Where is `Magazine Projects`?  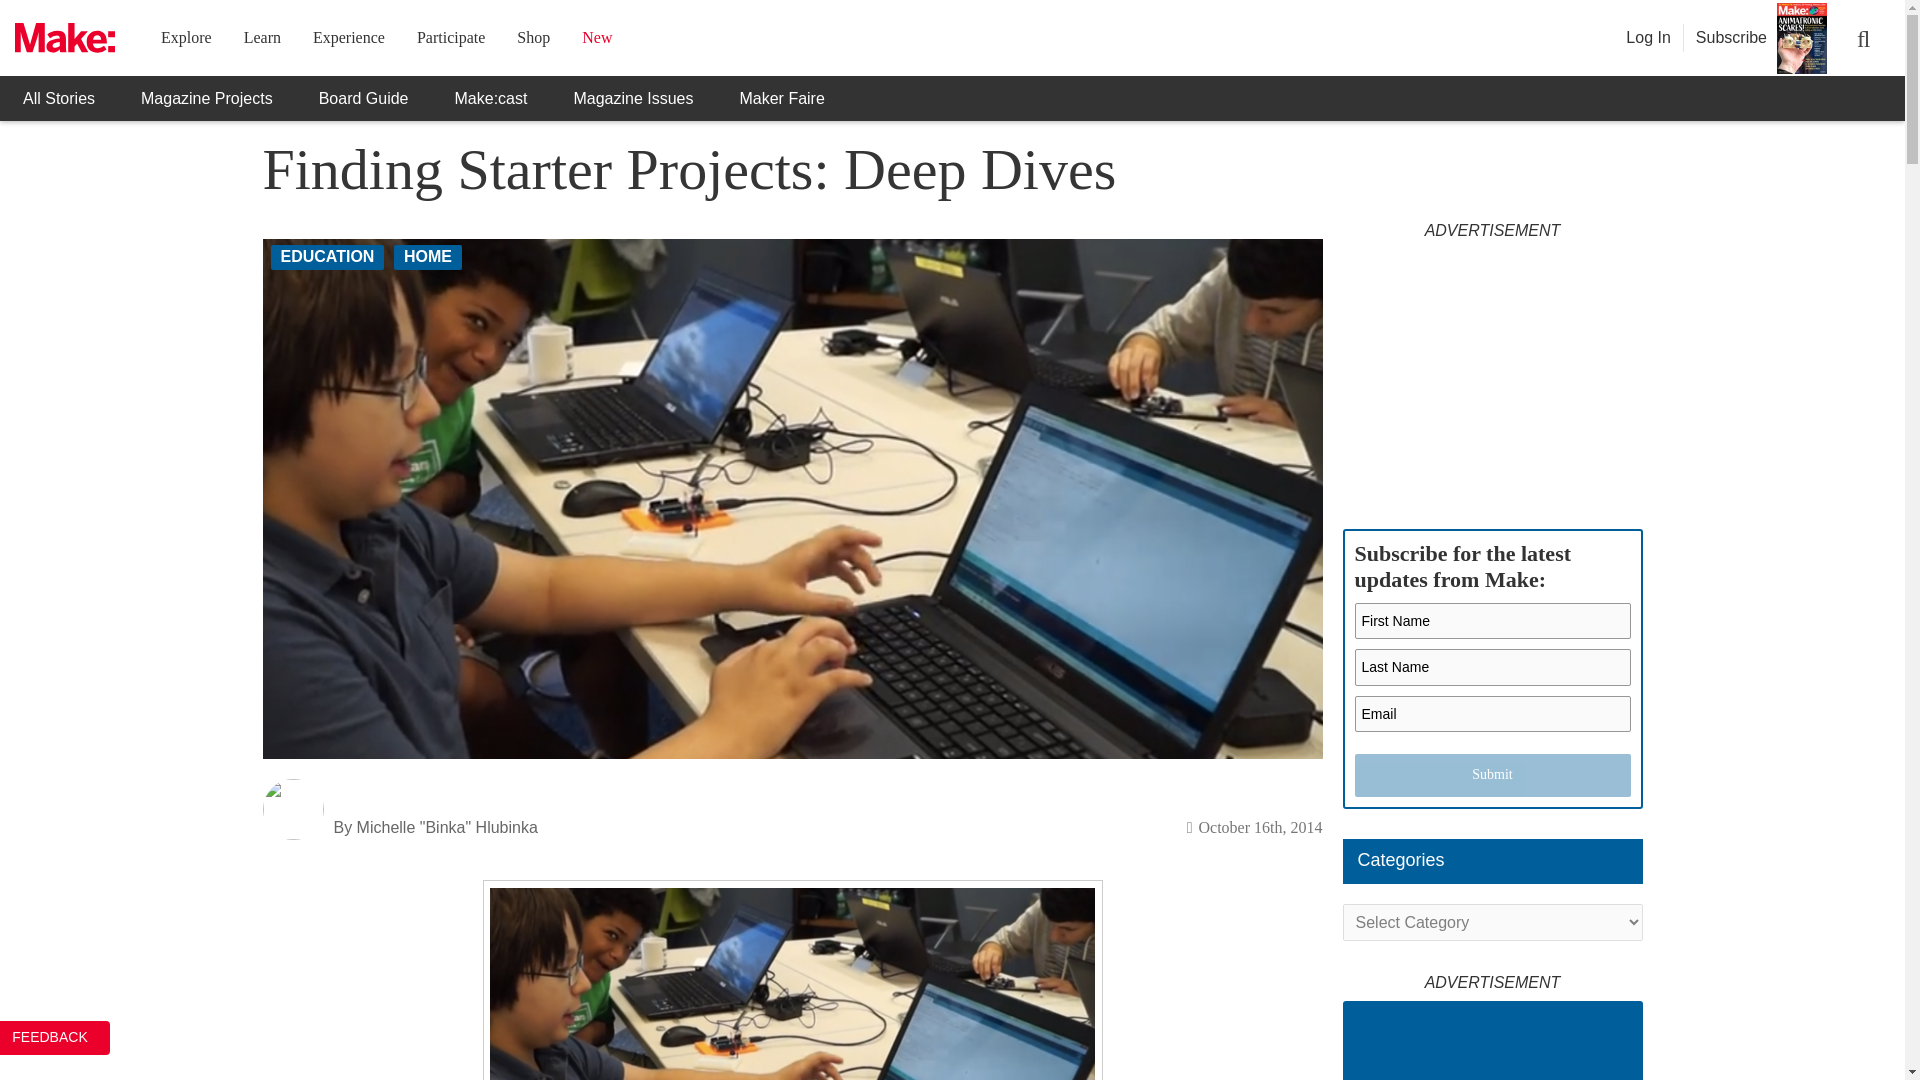 Magazine Projects is located at coordinates (206, 98).